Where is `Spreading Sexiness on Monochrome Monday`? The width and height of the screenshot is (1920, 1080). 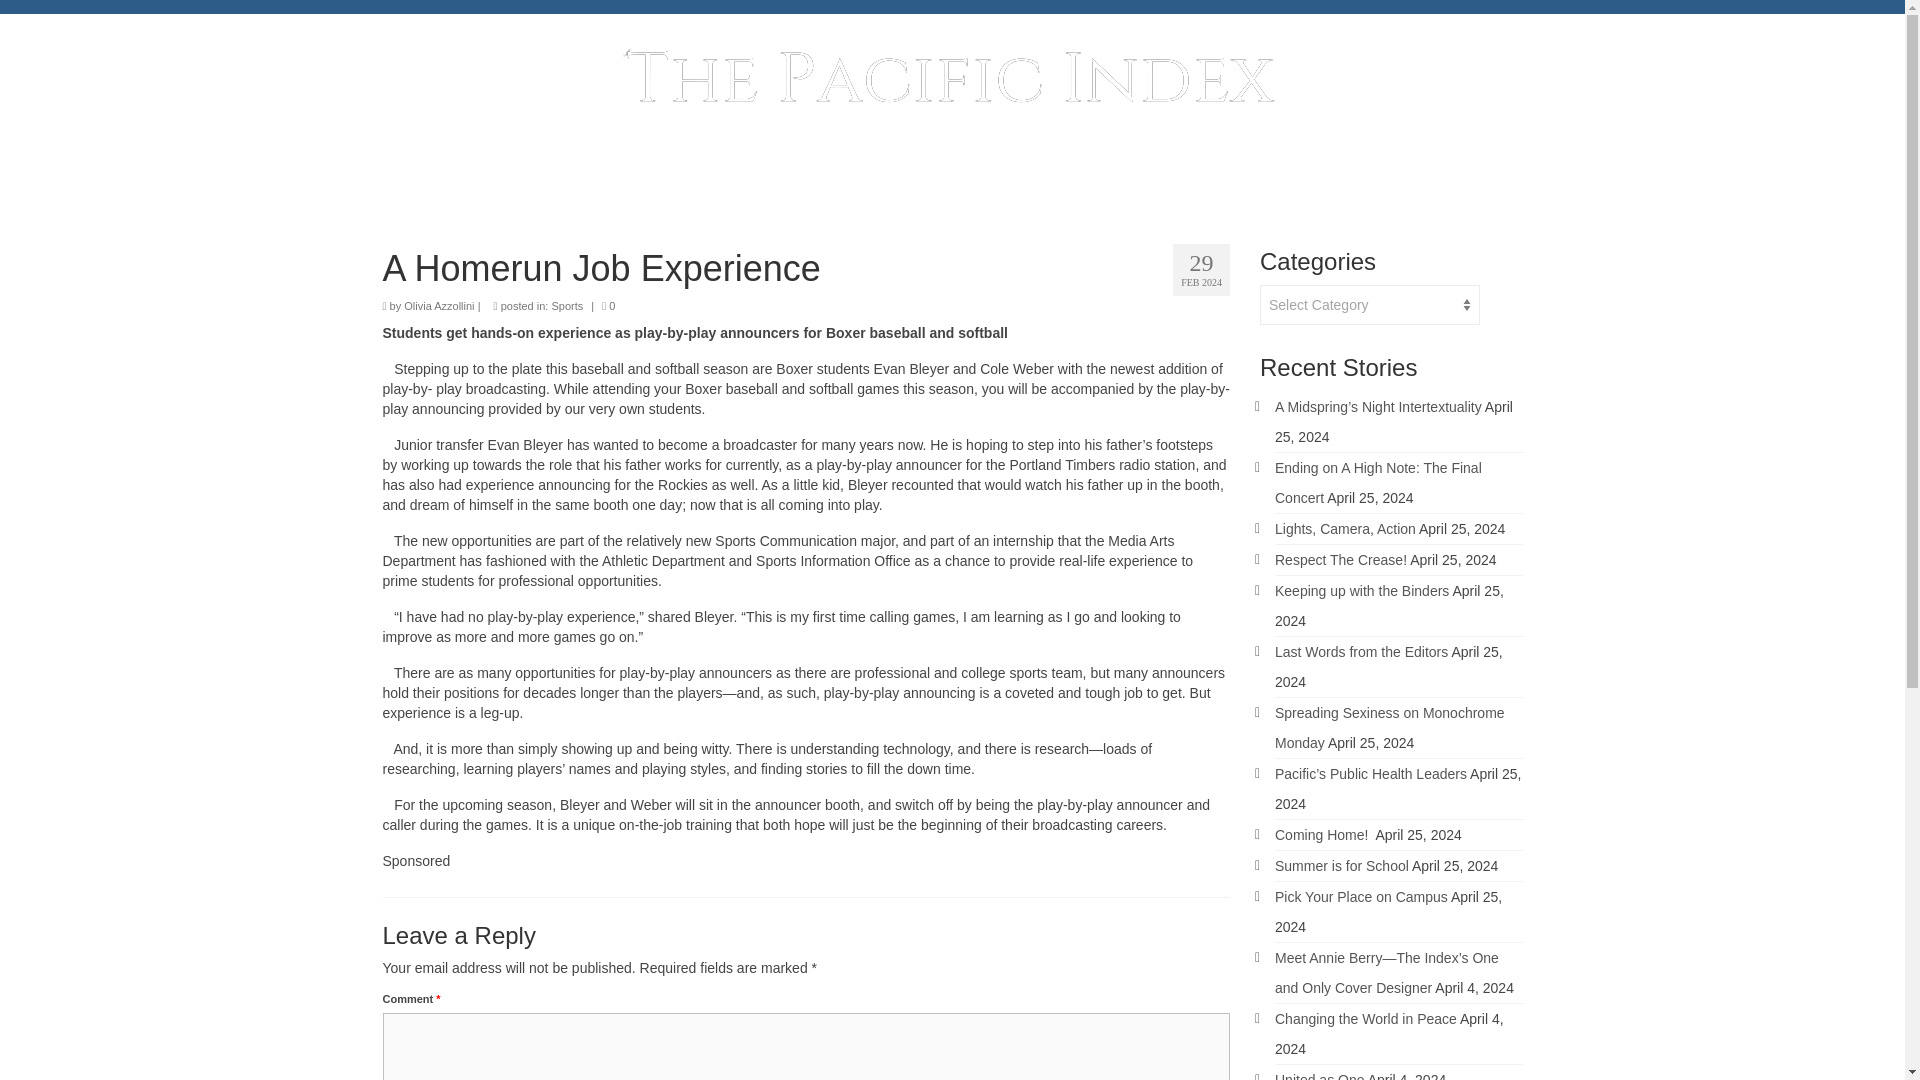 Spreading Sexiness on Monochrome Monday is located at coordinates (1390, 728).